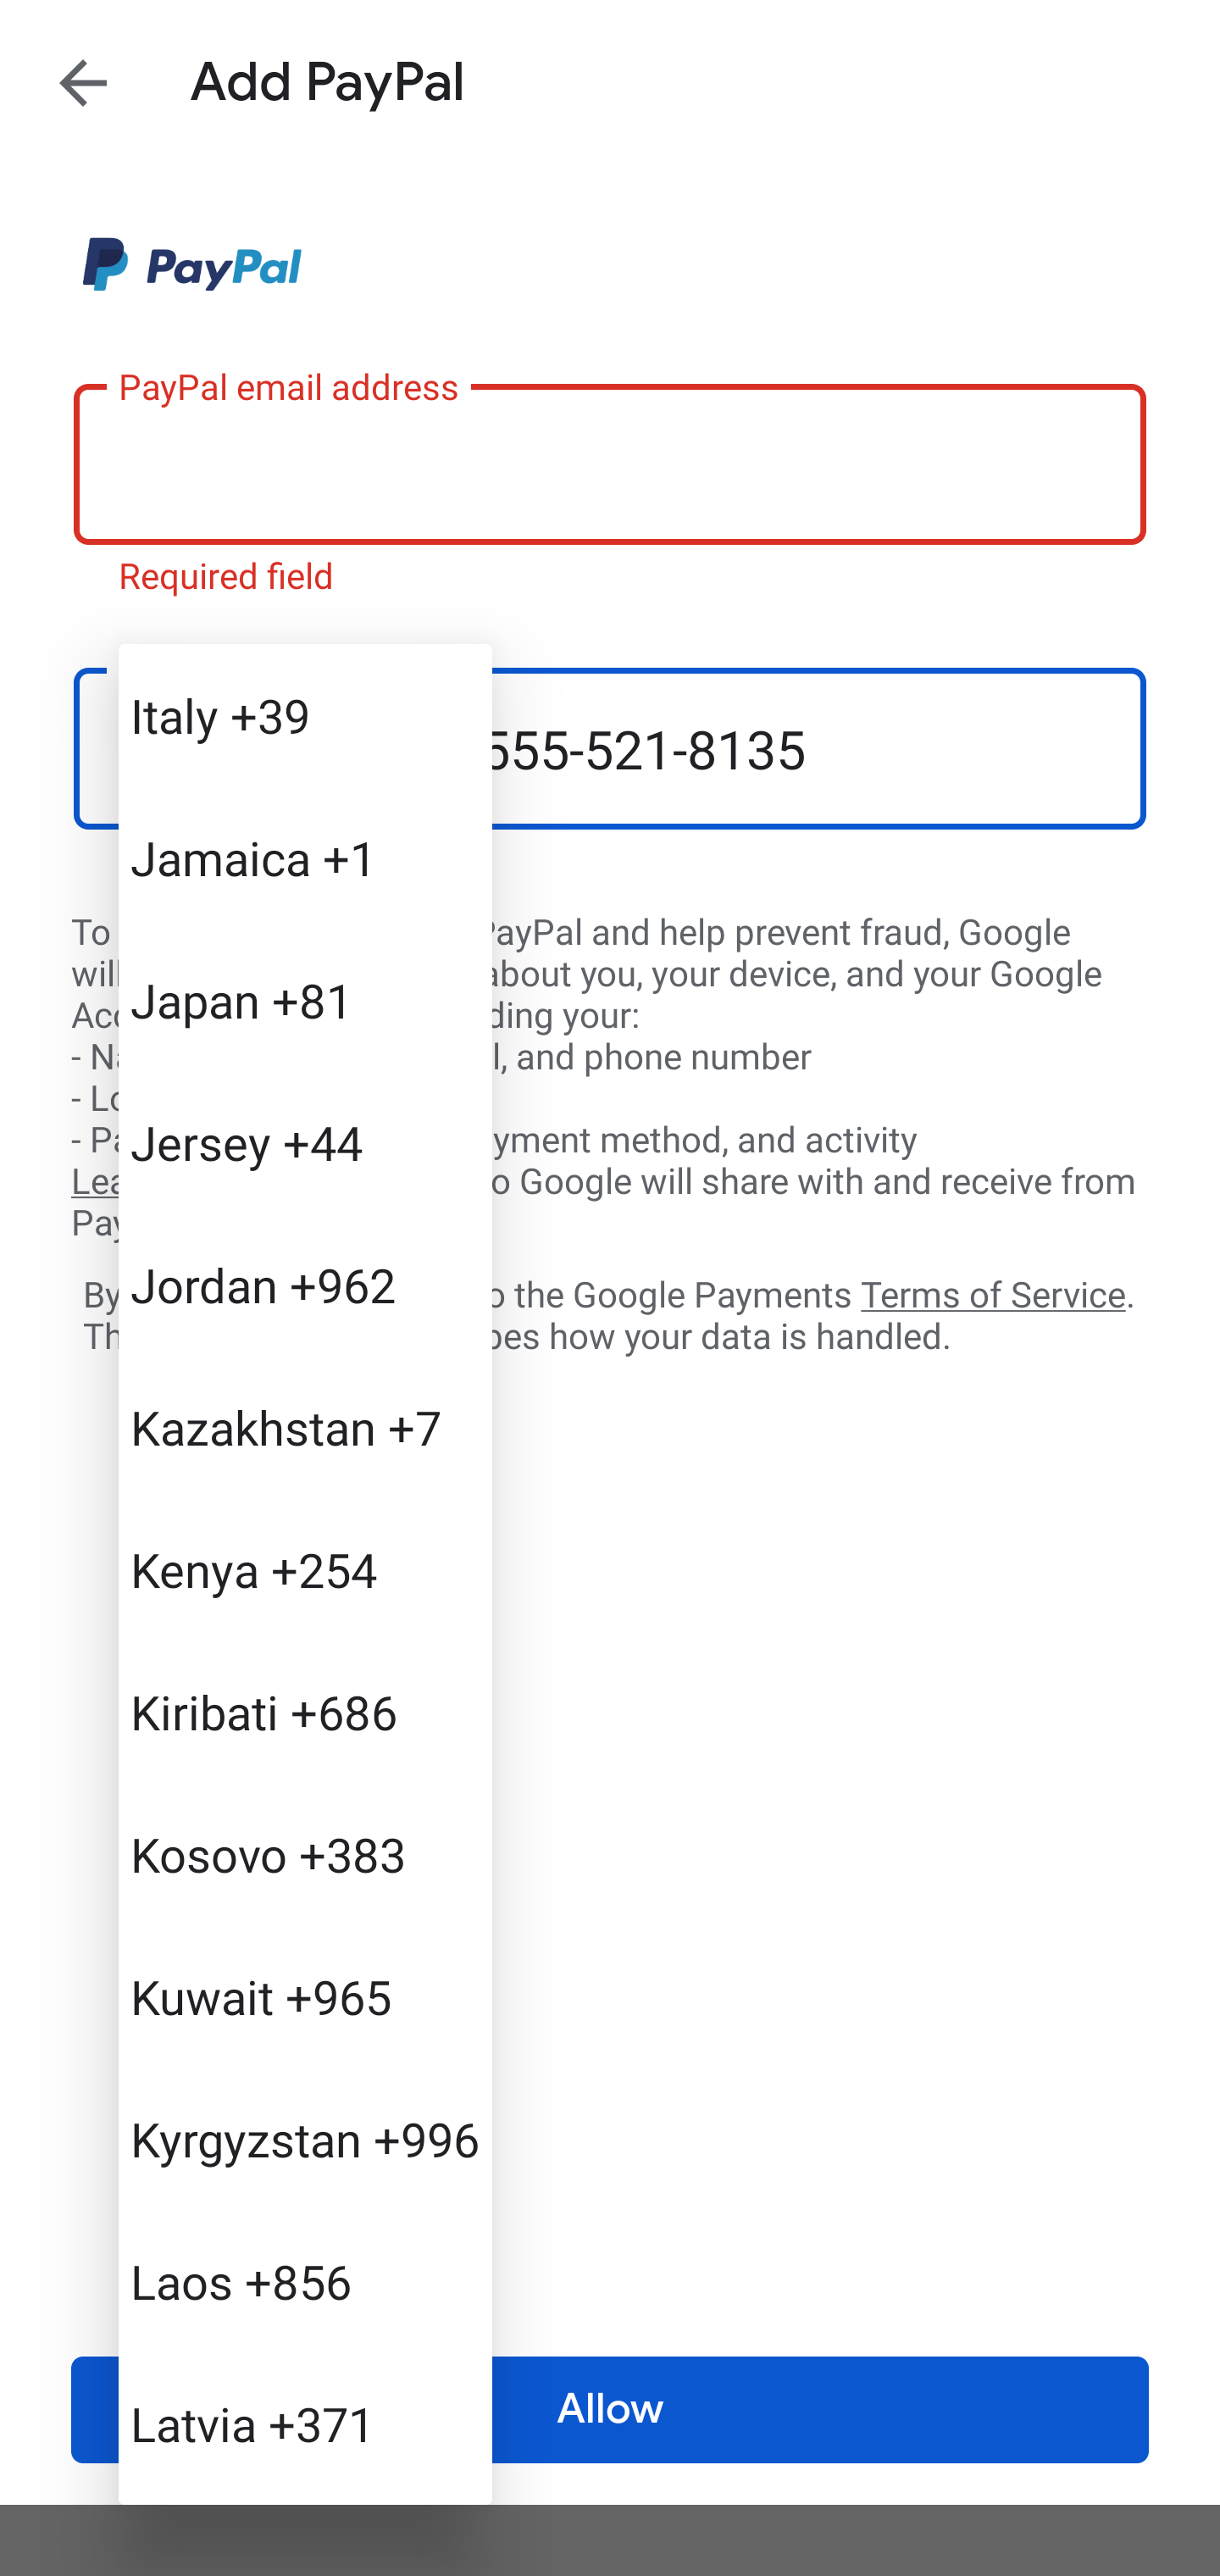  Describe the element at coordinates (305, 1000) in the screenshot. I see `Japan +81` at that location.